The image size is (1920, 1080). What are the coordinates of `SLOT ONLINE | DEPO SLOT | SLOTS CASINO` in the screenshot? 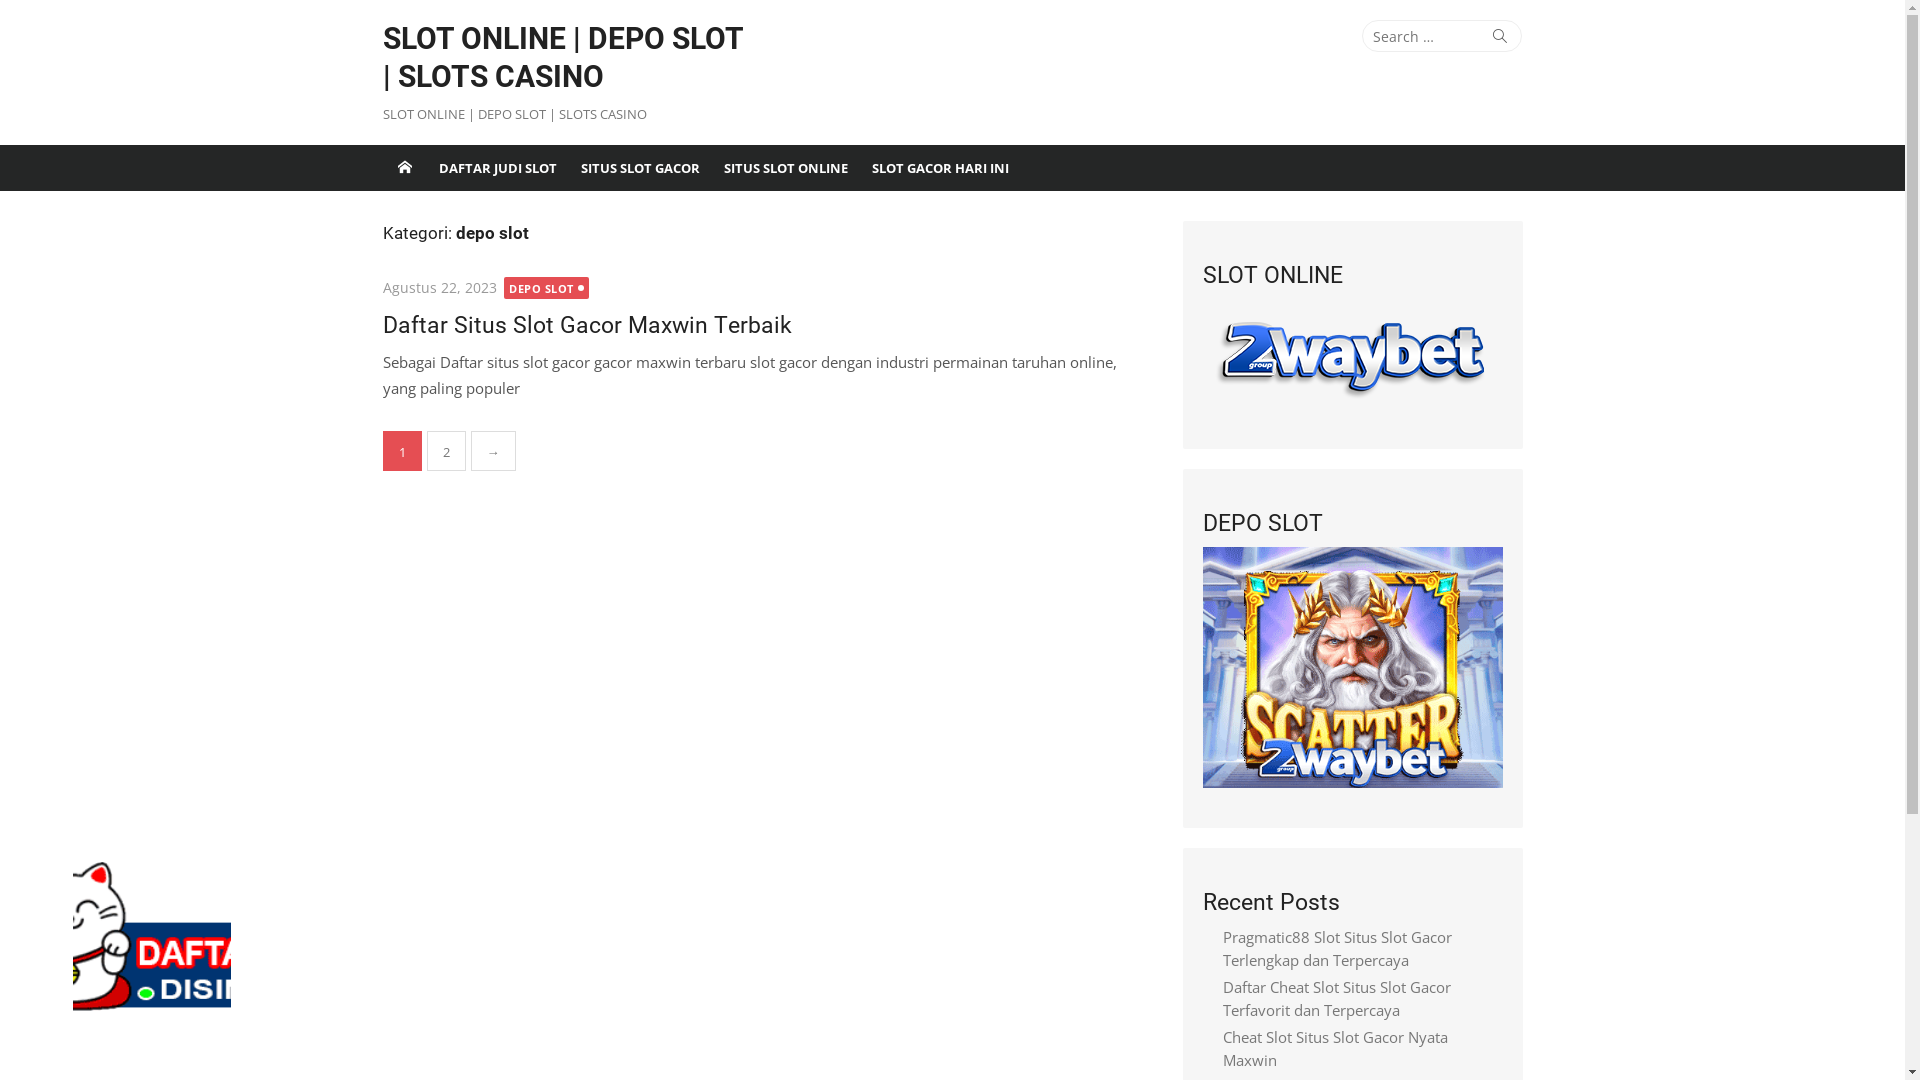 It's located at (566, 58).